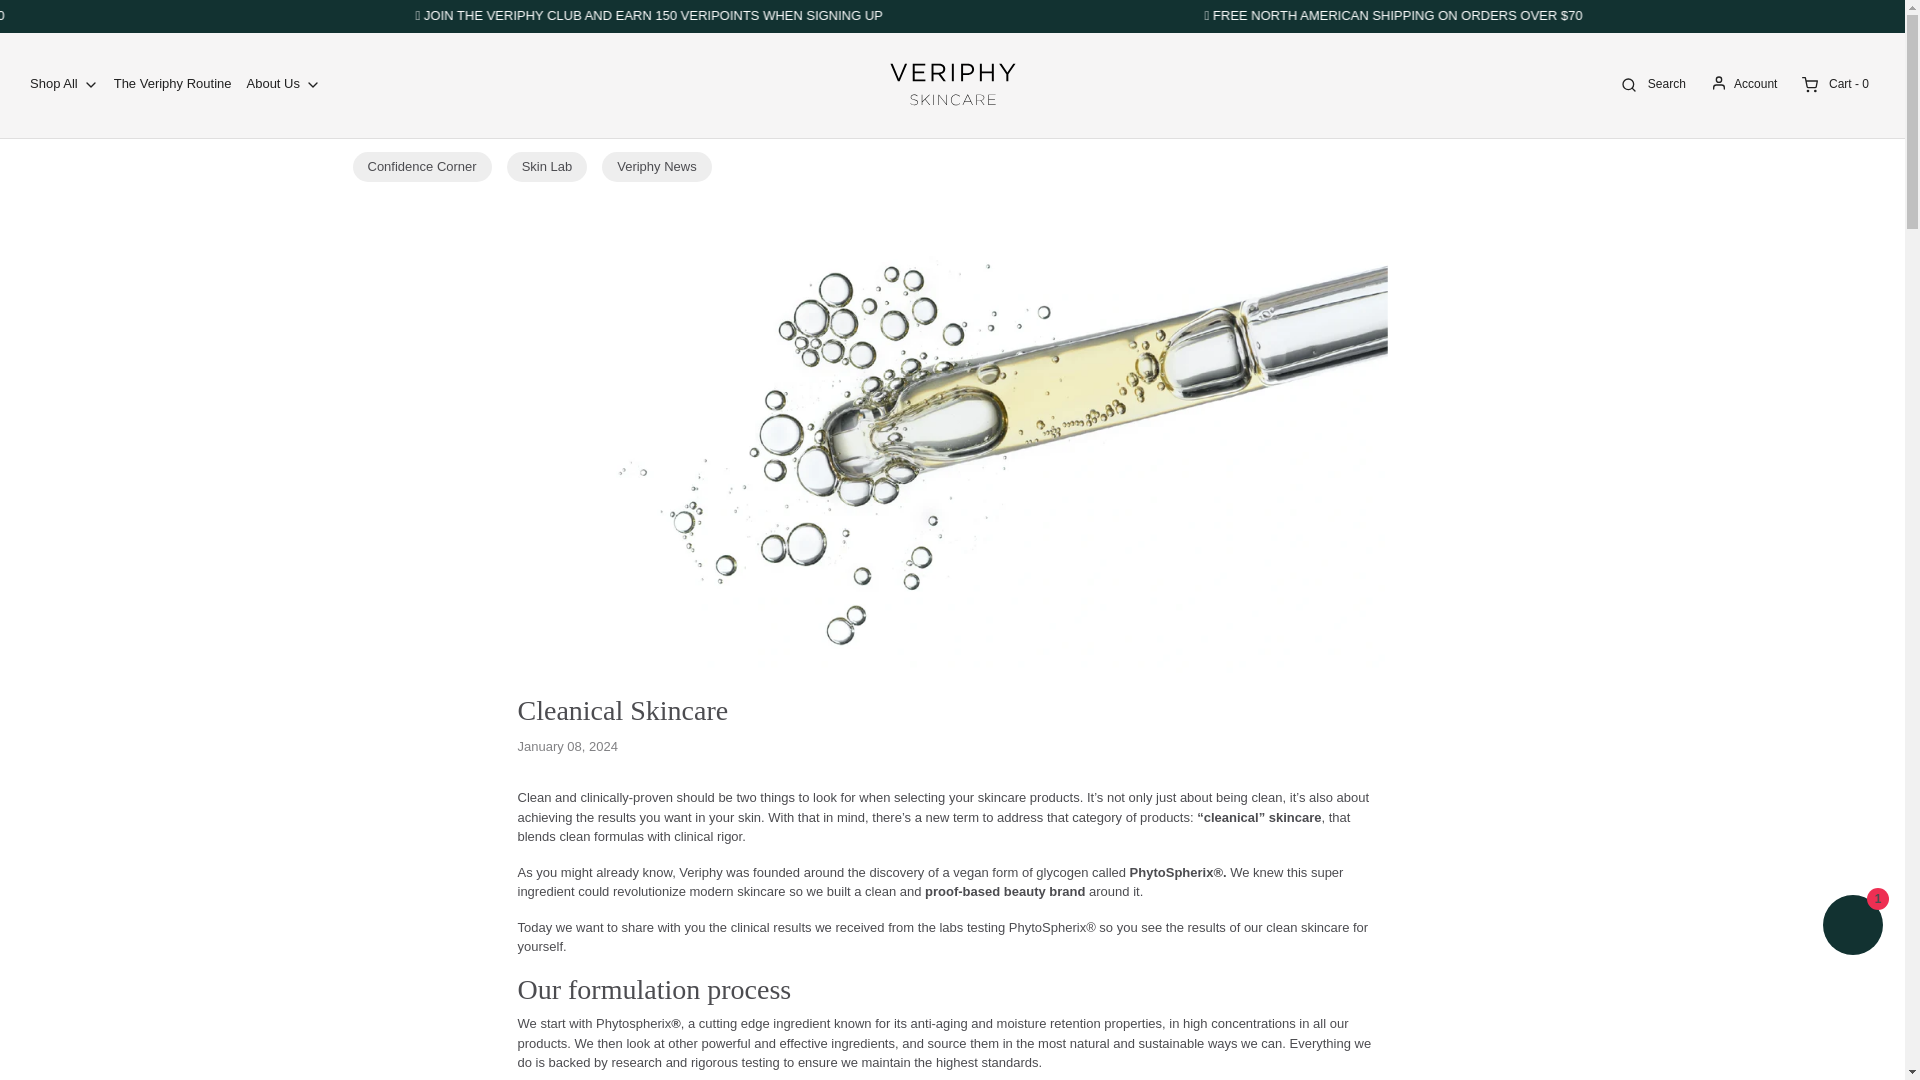 The width and height of the screenshot is (1920, 1080). Describe the element at coordinates (1650, 84) in the screenshot. I see `Search` at that location.